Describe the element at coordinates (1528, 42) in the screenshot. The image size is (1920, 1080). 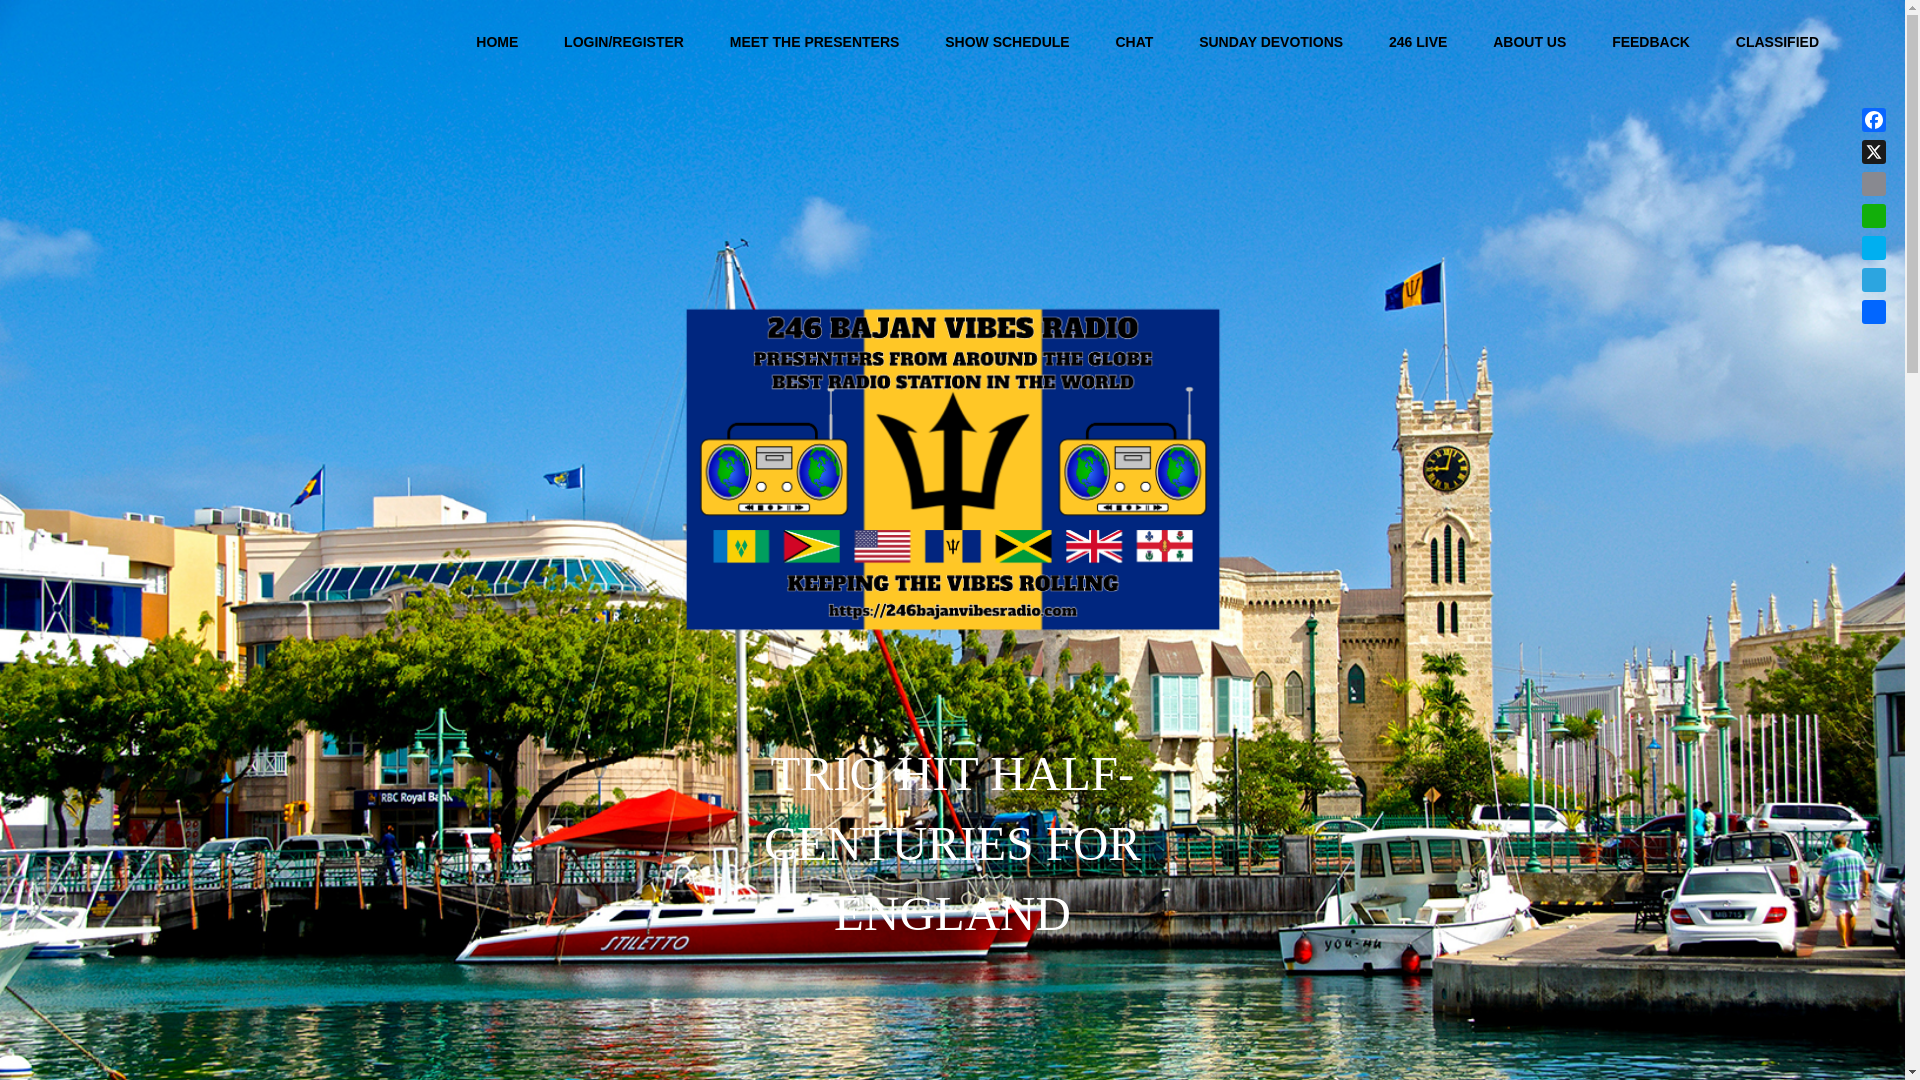
I see `ABOUT US` at that location.